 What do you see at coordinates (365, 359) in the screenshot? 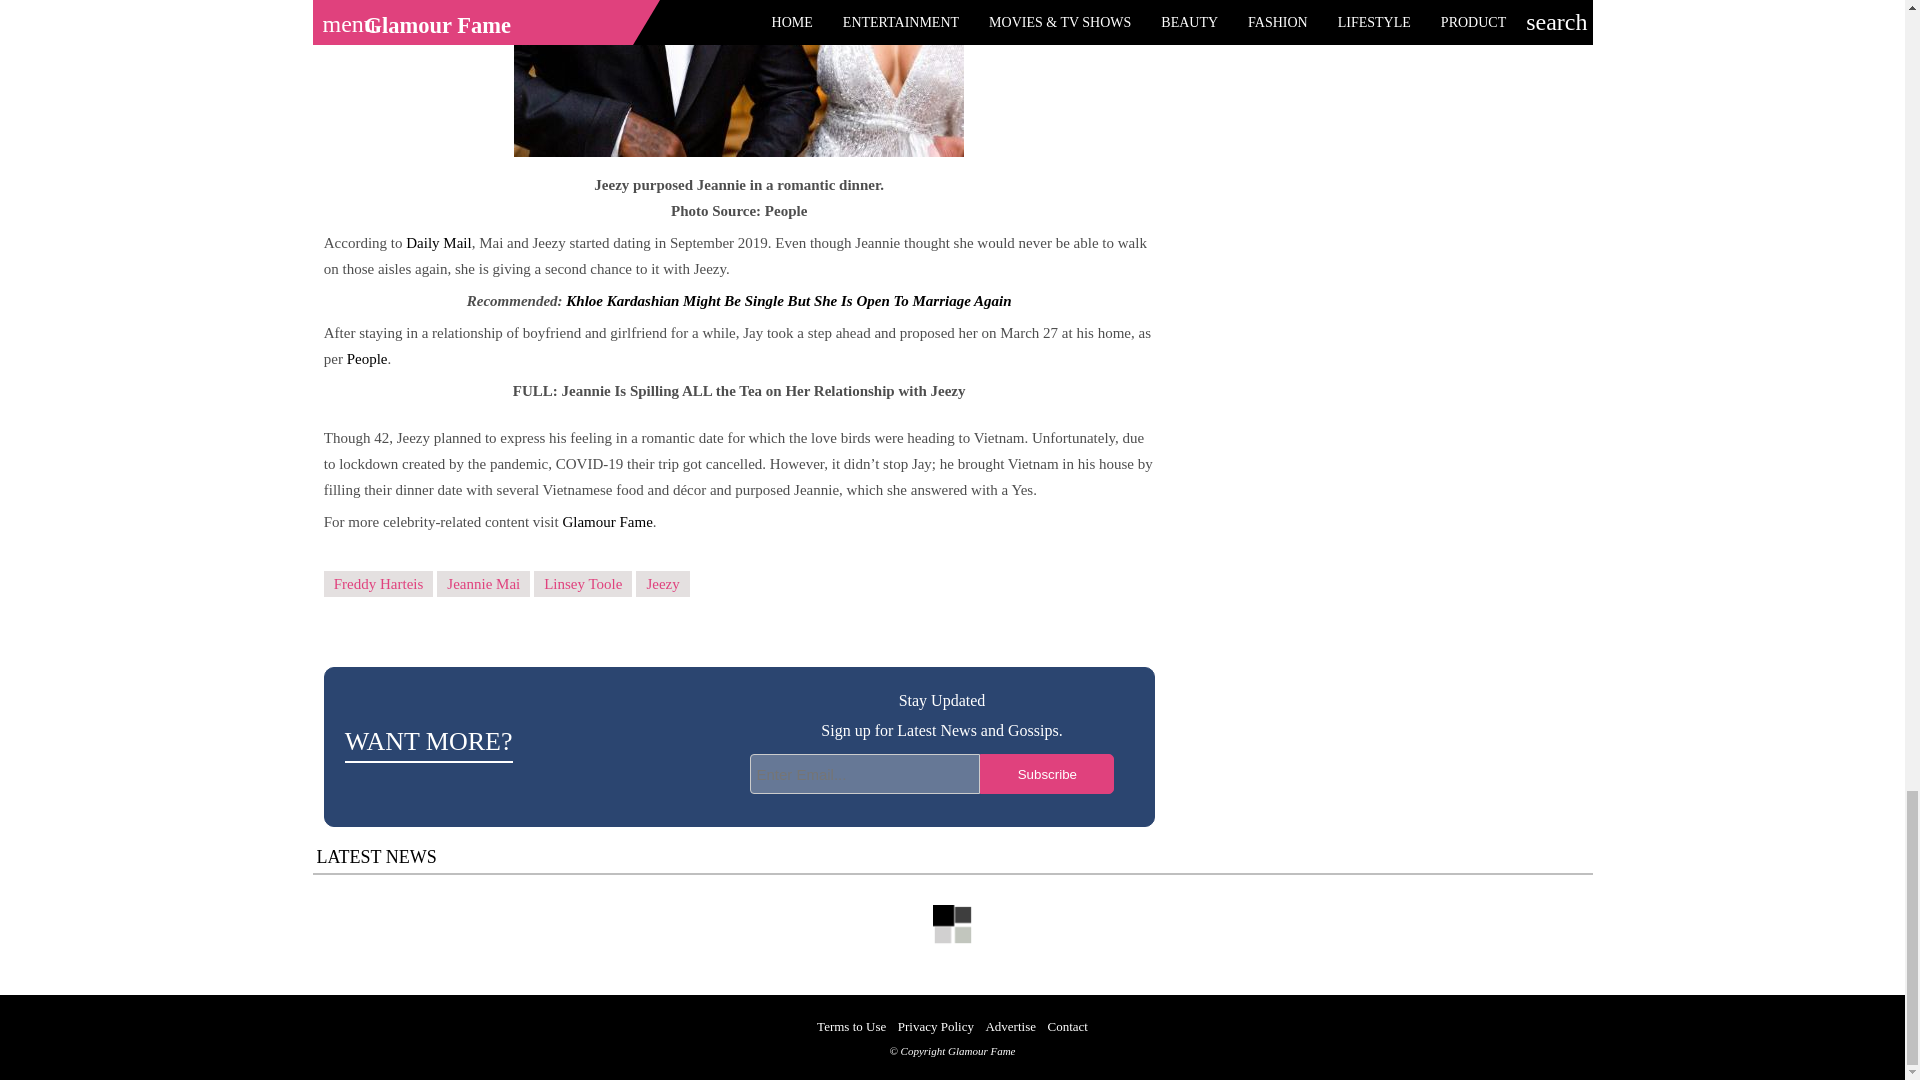
I see `People` at bounding box center [365, 359].